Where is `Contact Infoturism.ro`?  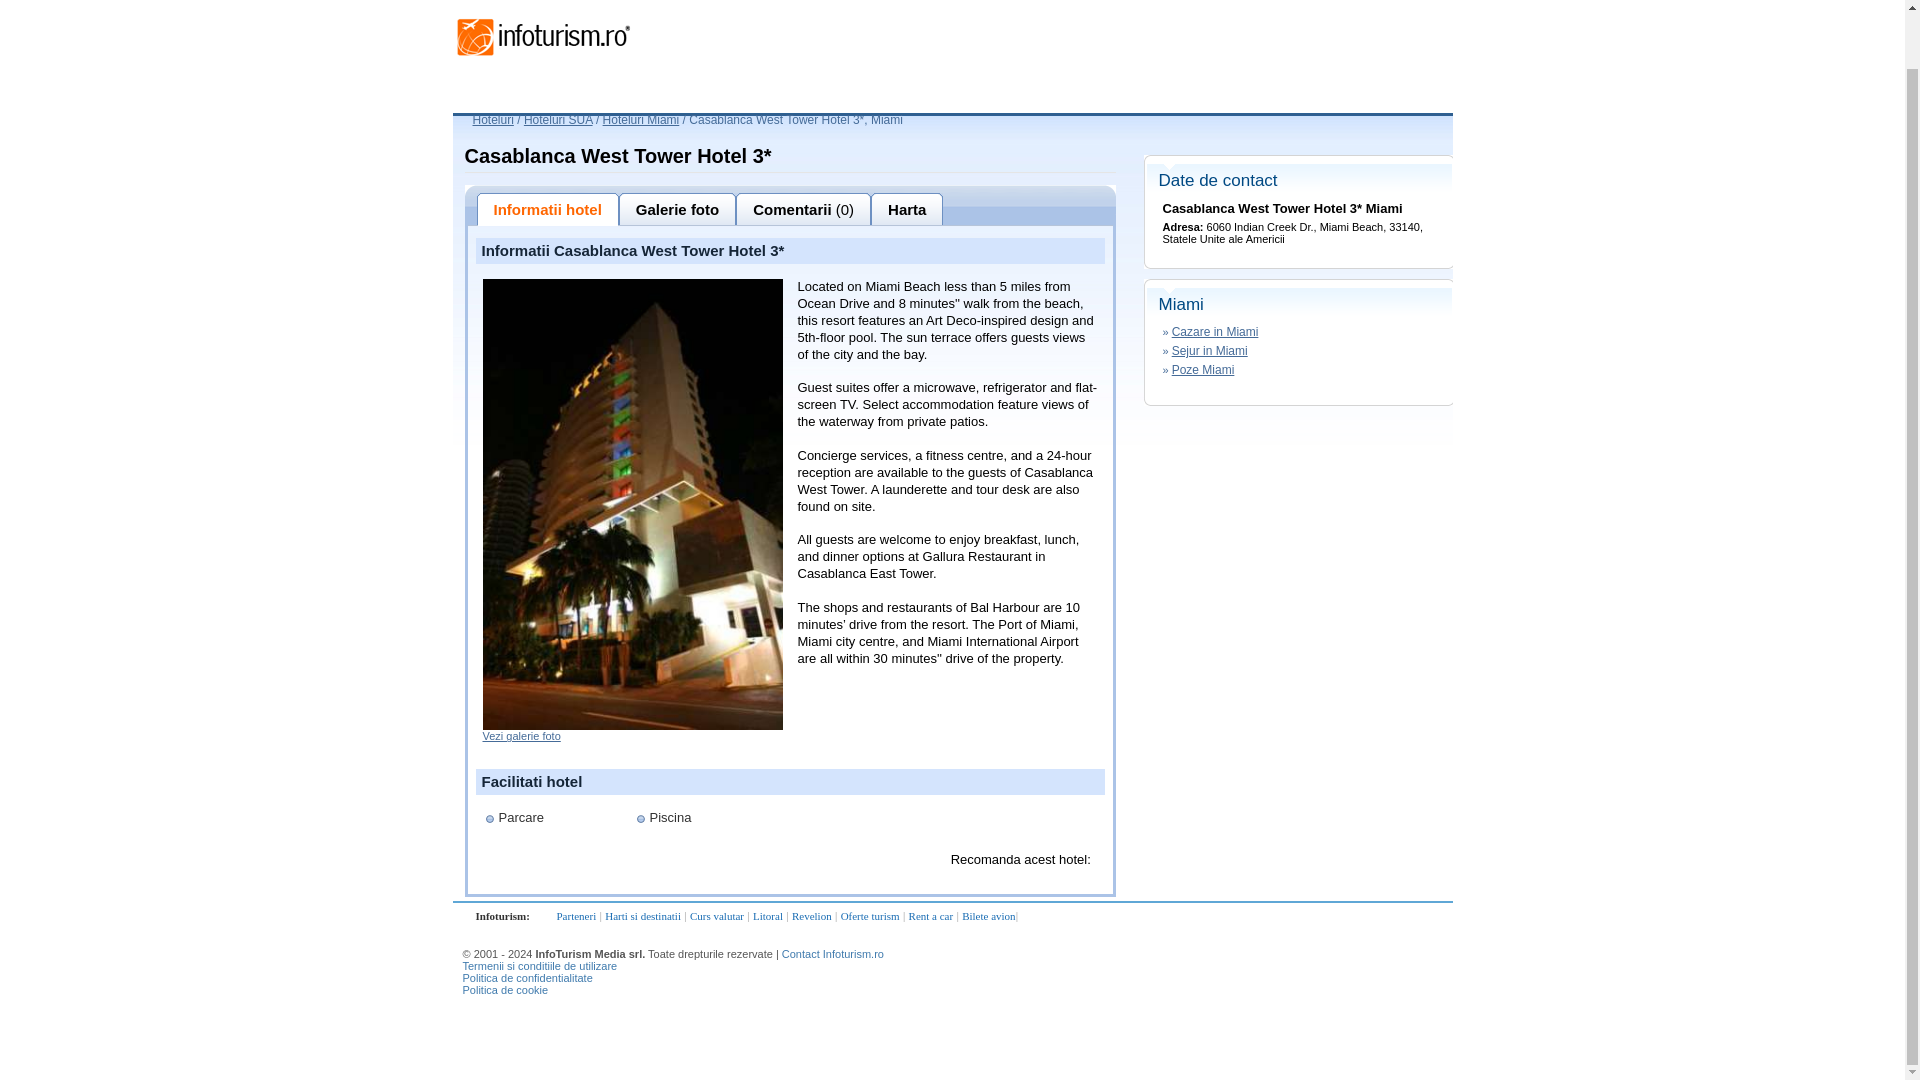 Contact Infoturism.ro is located at coordinates (832, 954).